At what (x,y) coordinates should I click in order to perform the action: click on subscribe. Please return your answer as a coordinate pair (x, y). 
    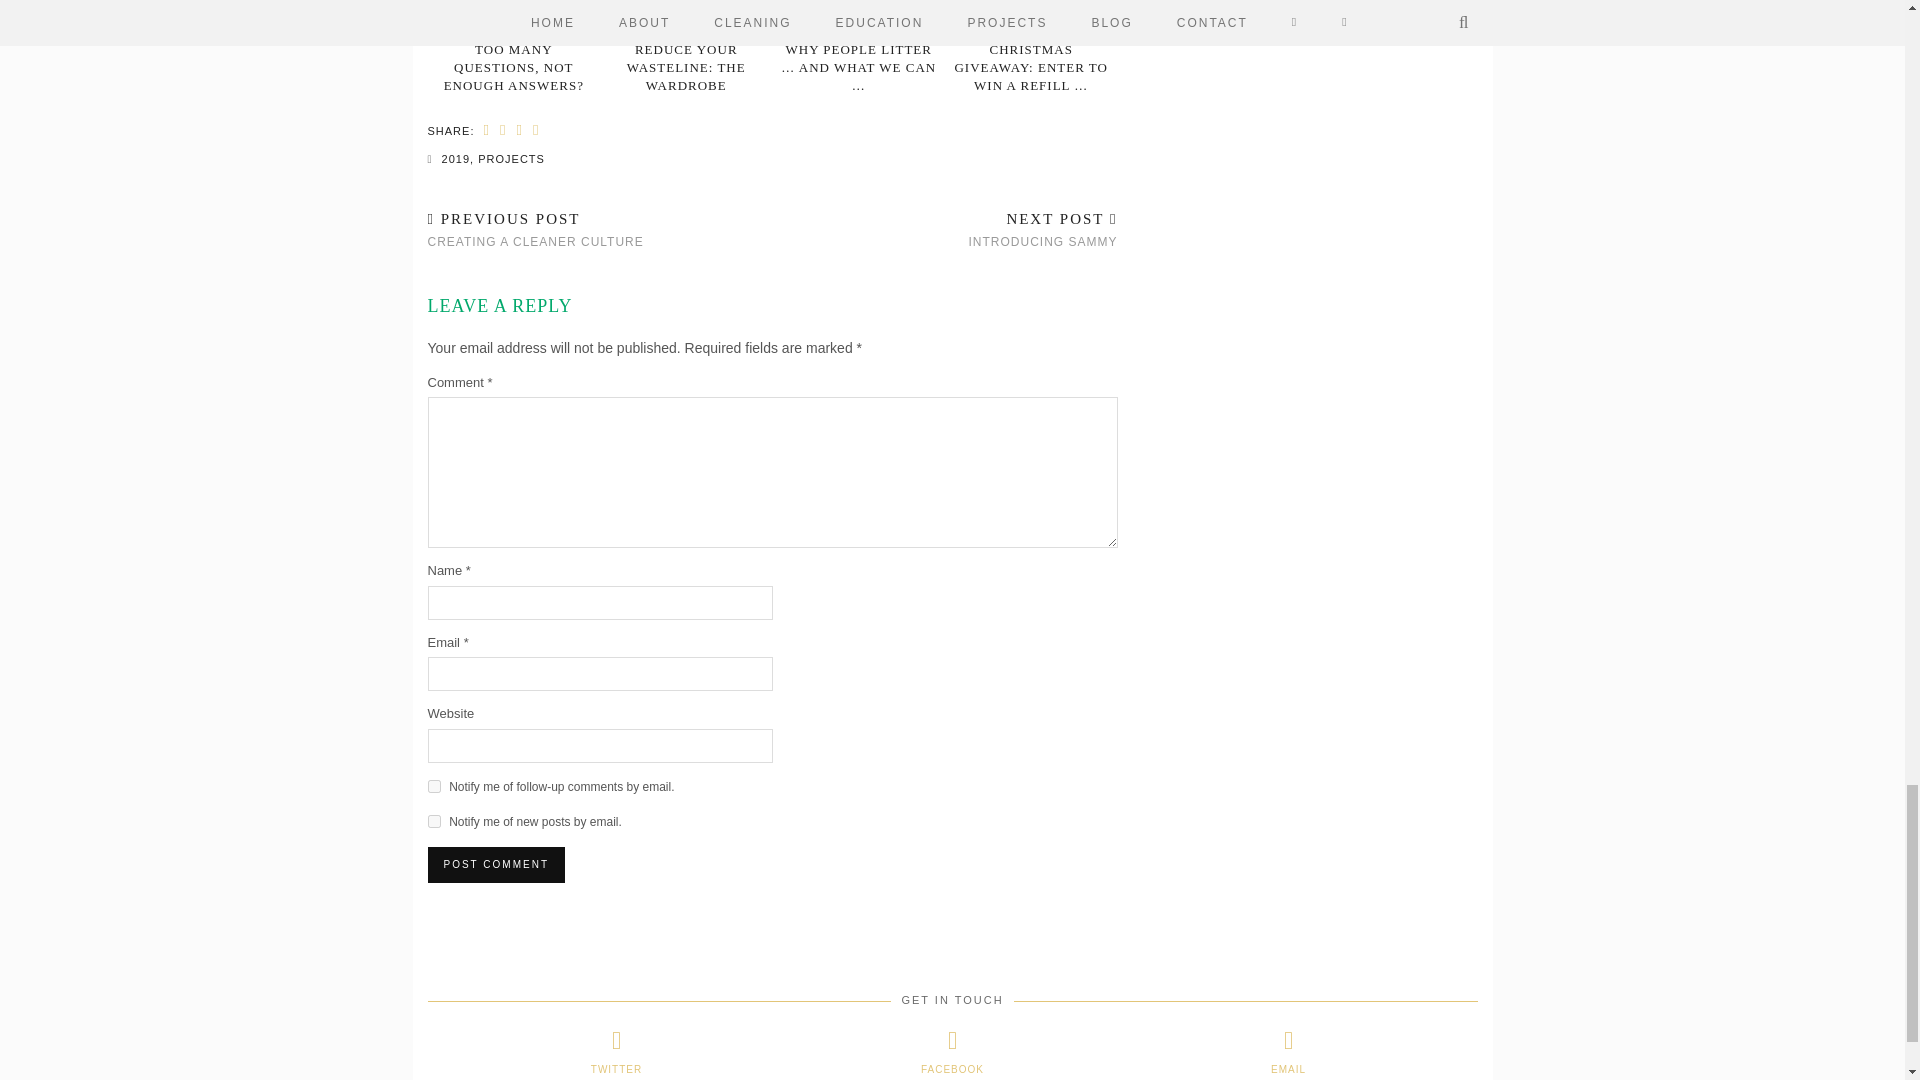
    Looking at the image, I should click on (434, 780).